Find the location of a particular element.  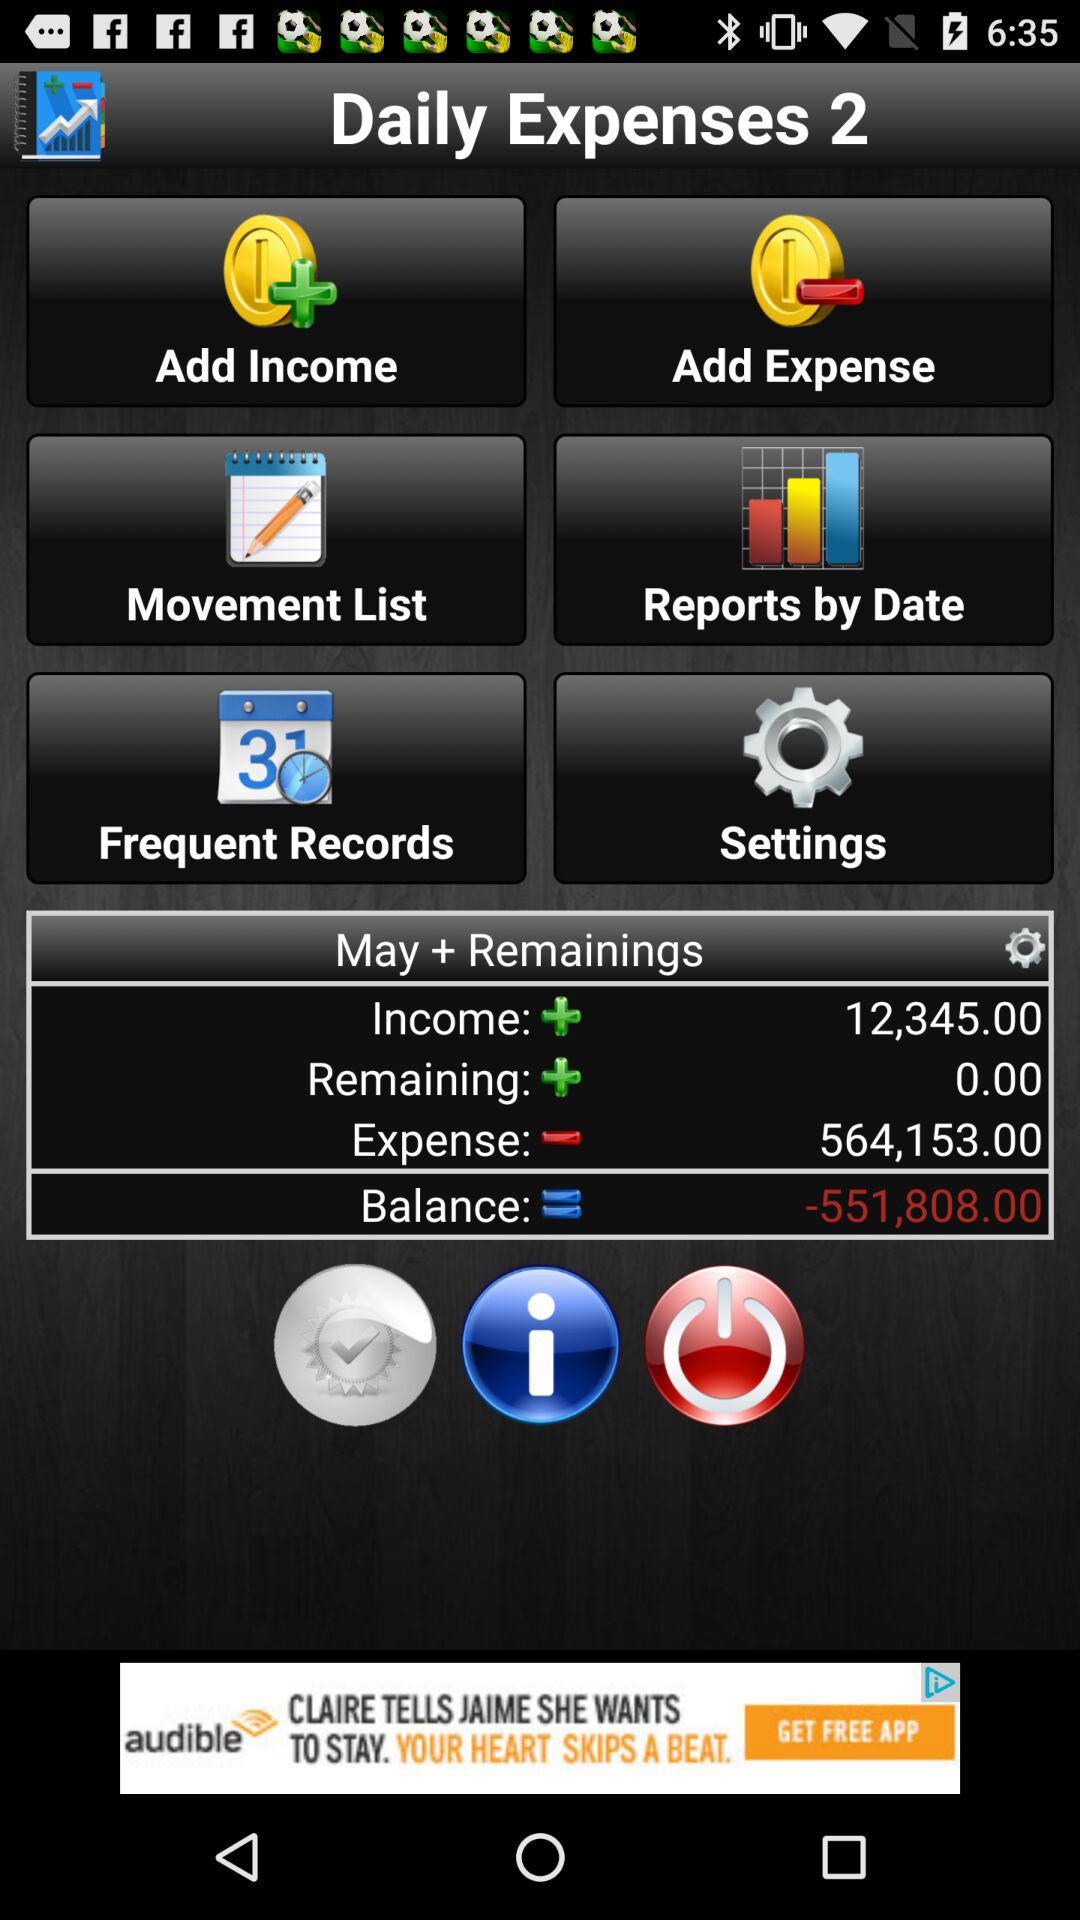

view market is located at coordinates (59, 116).